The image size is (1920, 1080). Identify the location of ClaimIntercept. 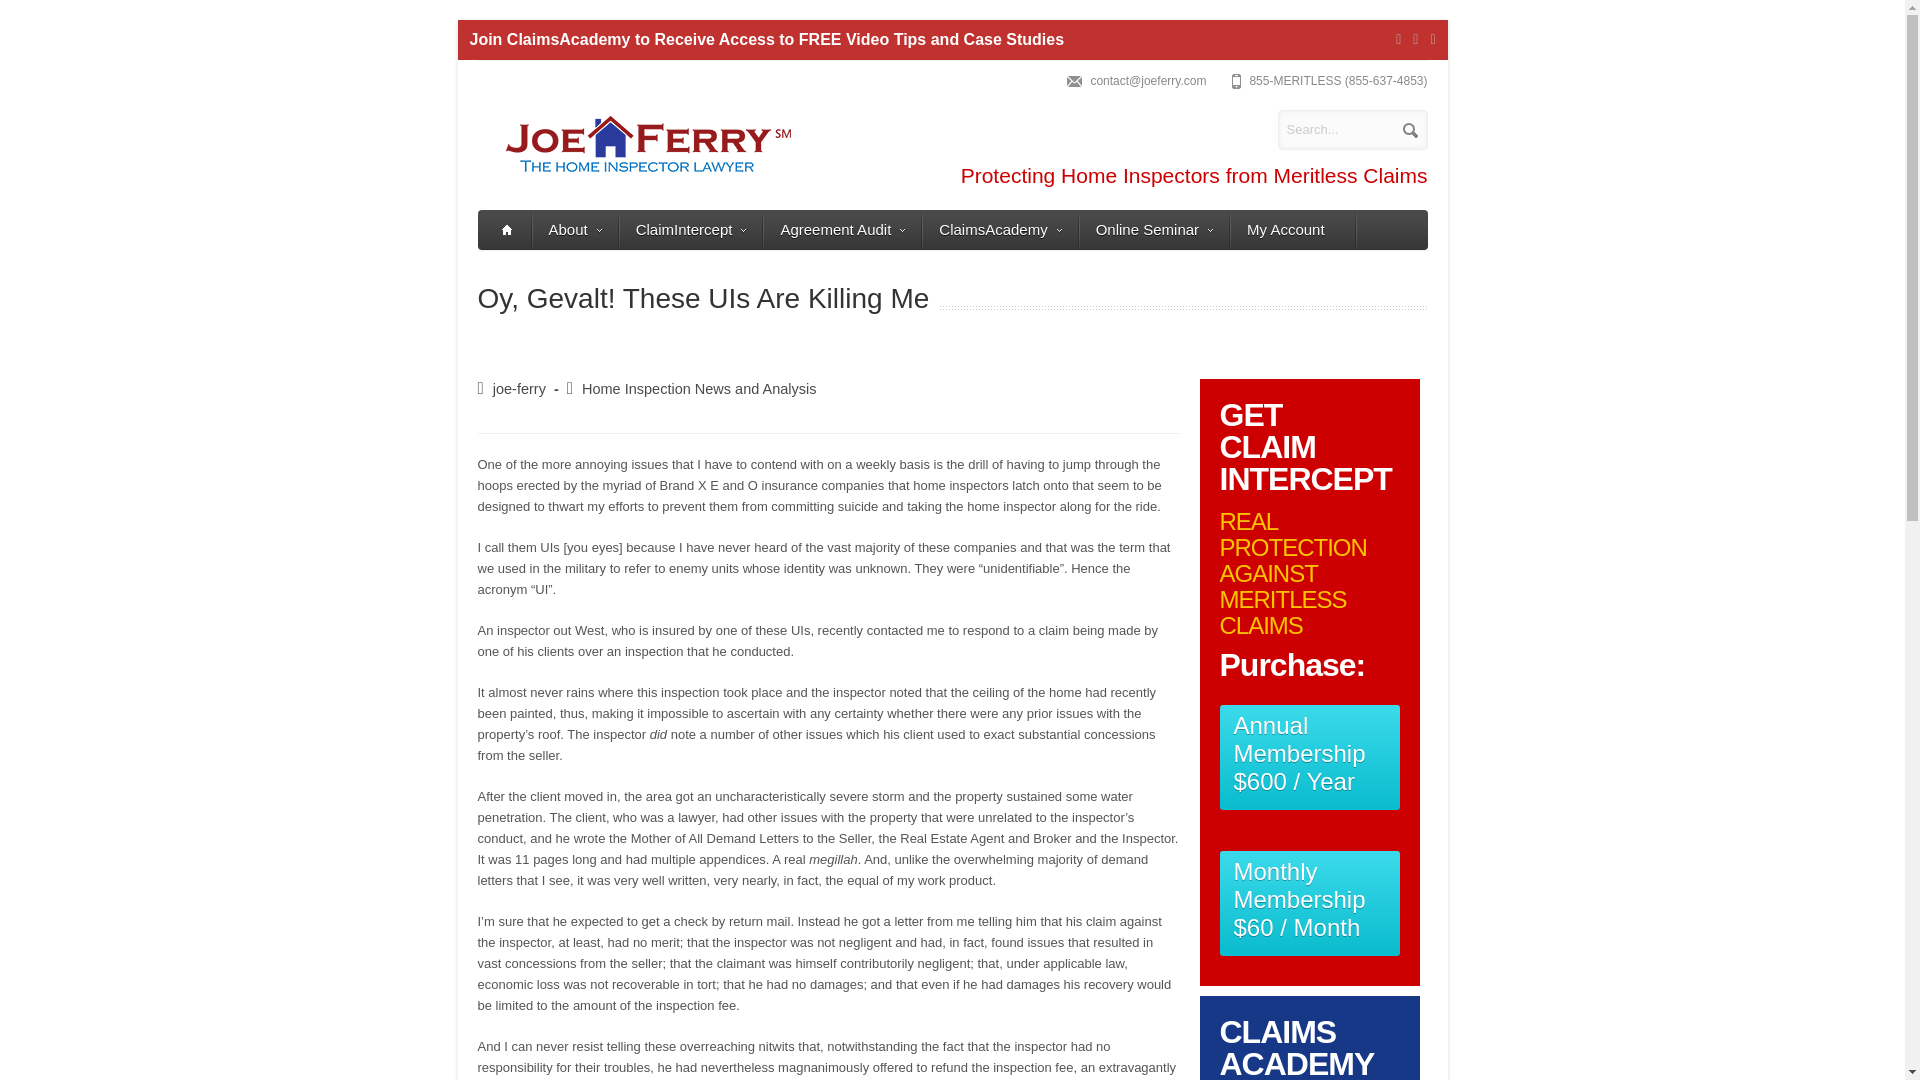
(691, 229).